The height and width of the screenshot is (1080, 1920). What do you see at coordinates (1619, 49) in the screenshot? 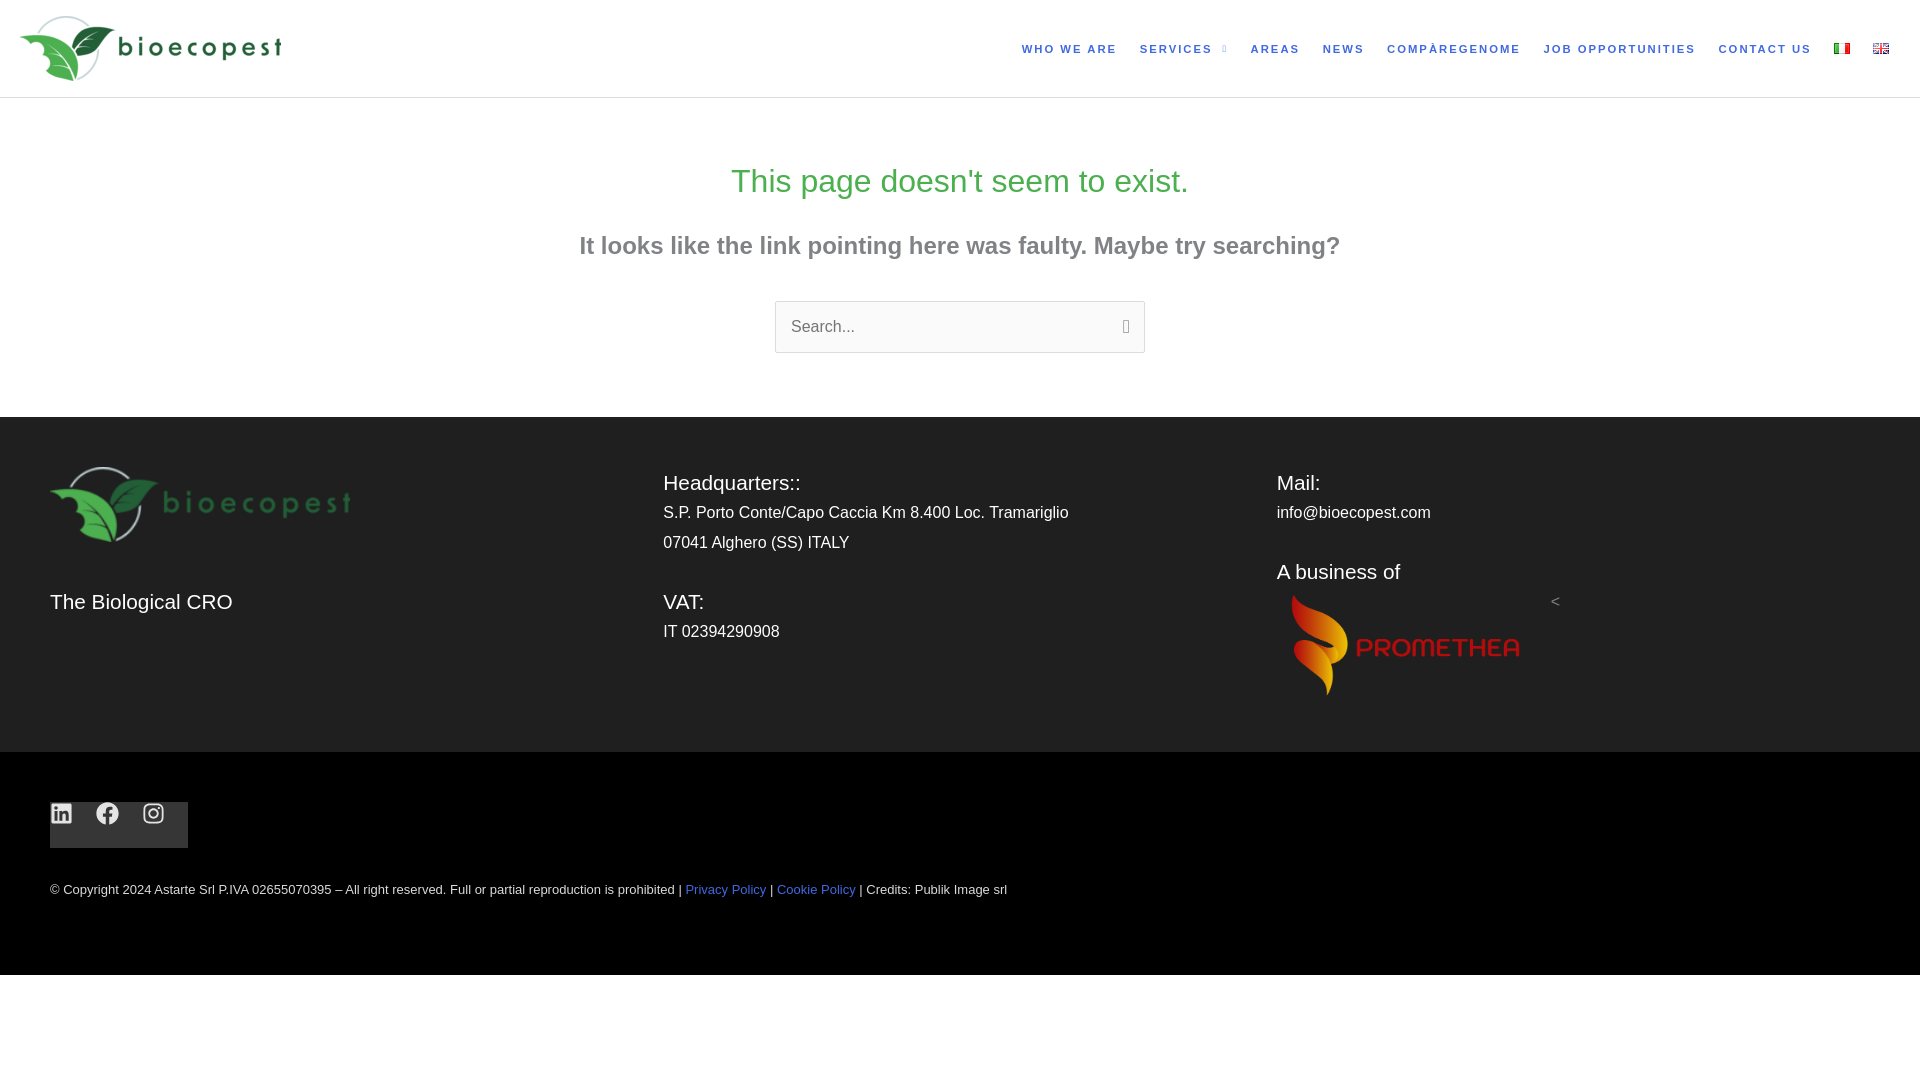
I see `JOB OPPORTUNITIES` at bounding box center [1619, 49].